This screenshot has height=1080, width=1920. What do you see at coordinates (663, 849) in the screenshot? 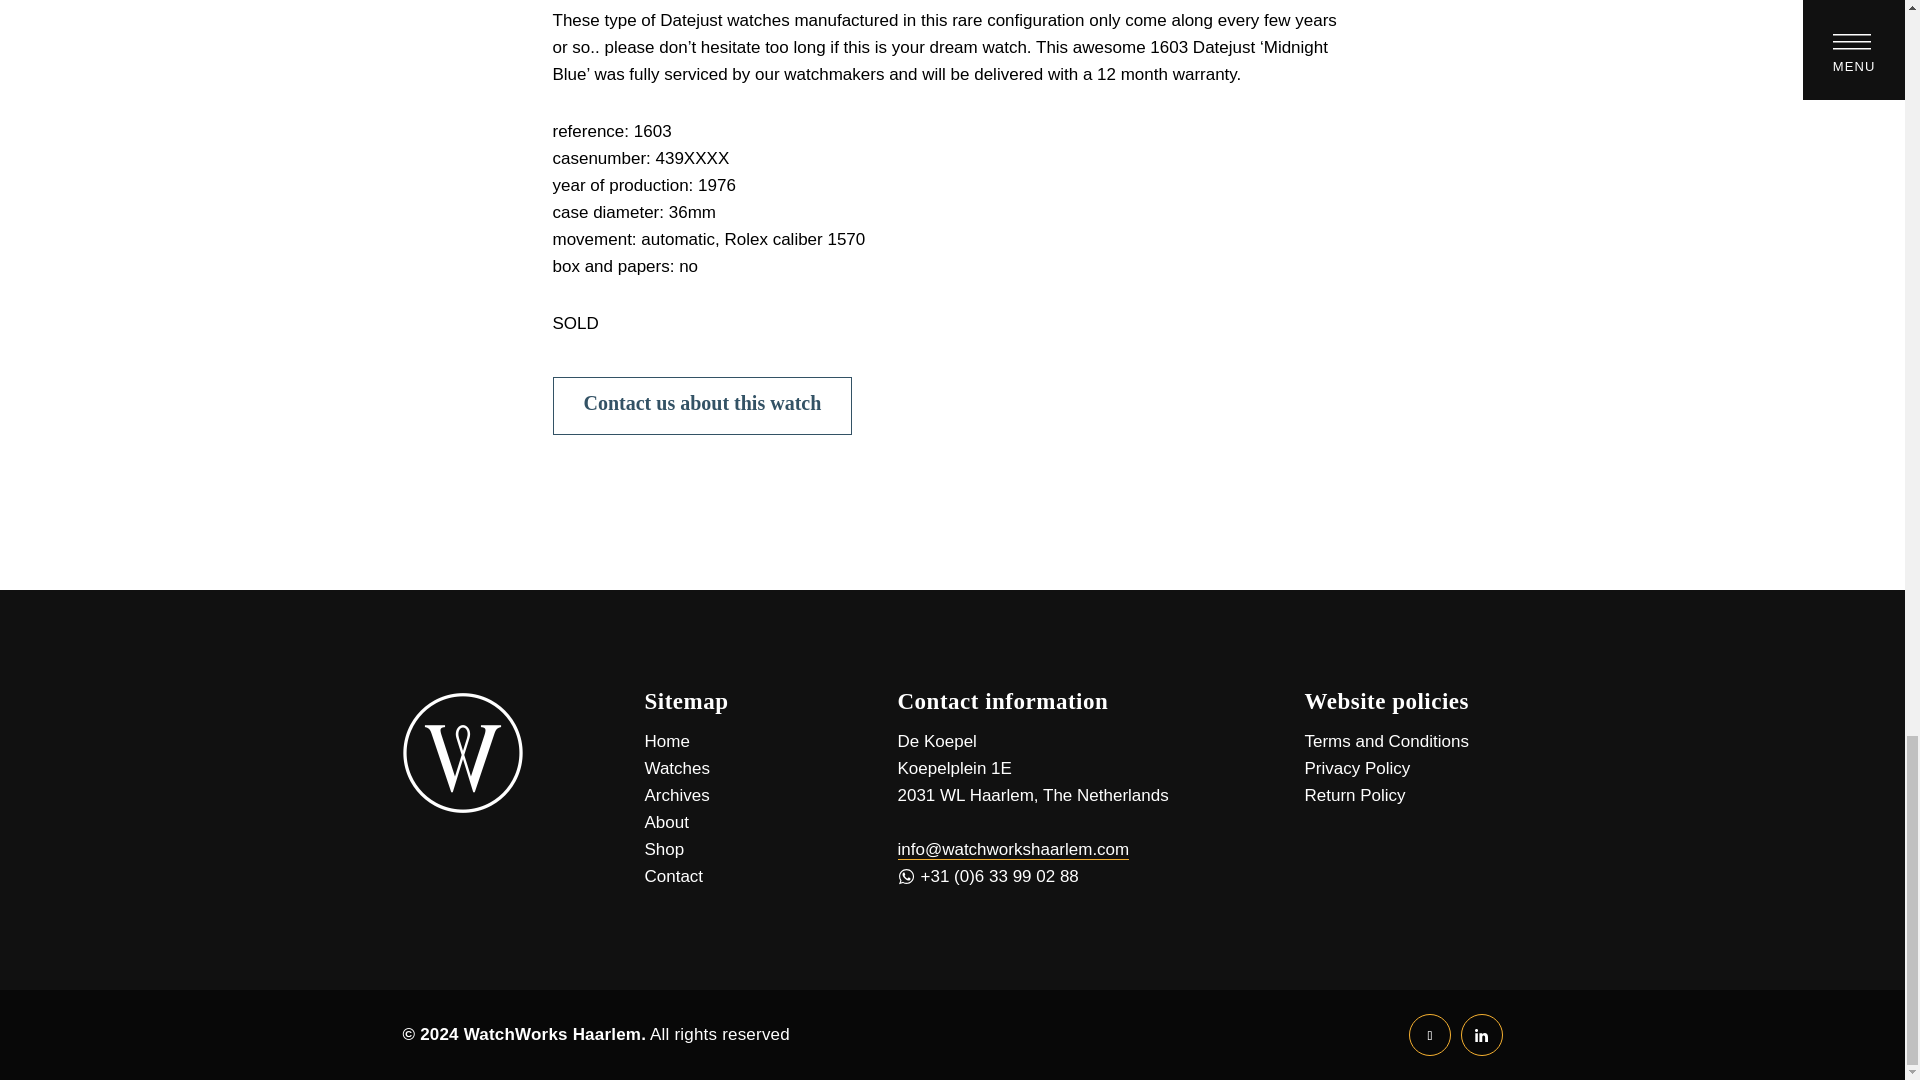
I see `Shop` at bounding box center [663, 849].